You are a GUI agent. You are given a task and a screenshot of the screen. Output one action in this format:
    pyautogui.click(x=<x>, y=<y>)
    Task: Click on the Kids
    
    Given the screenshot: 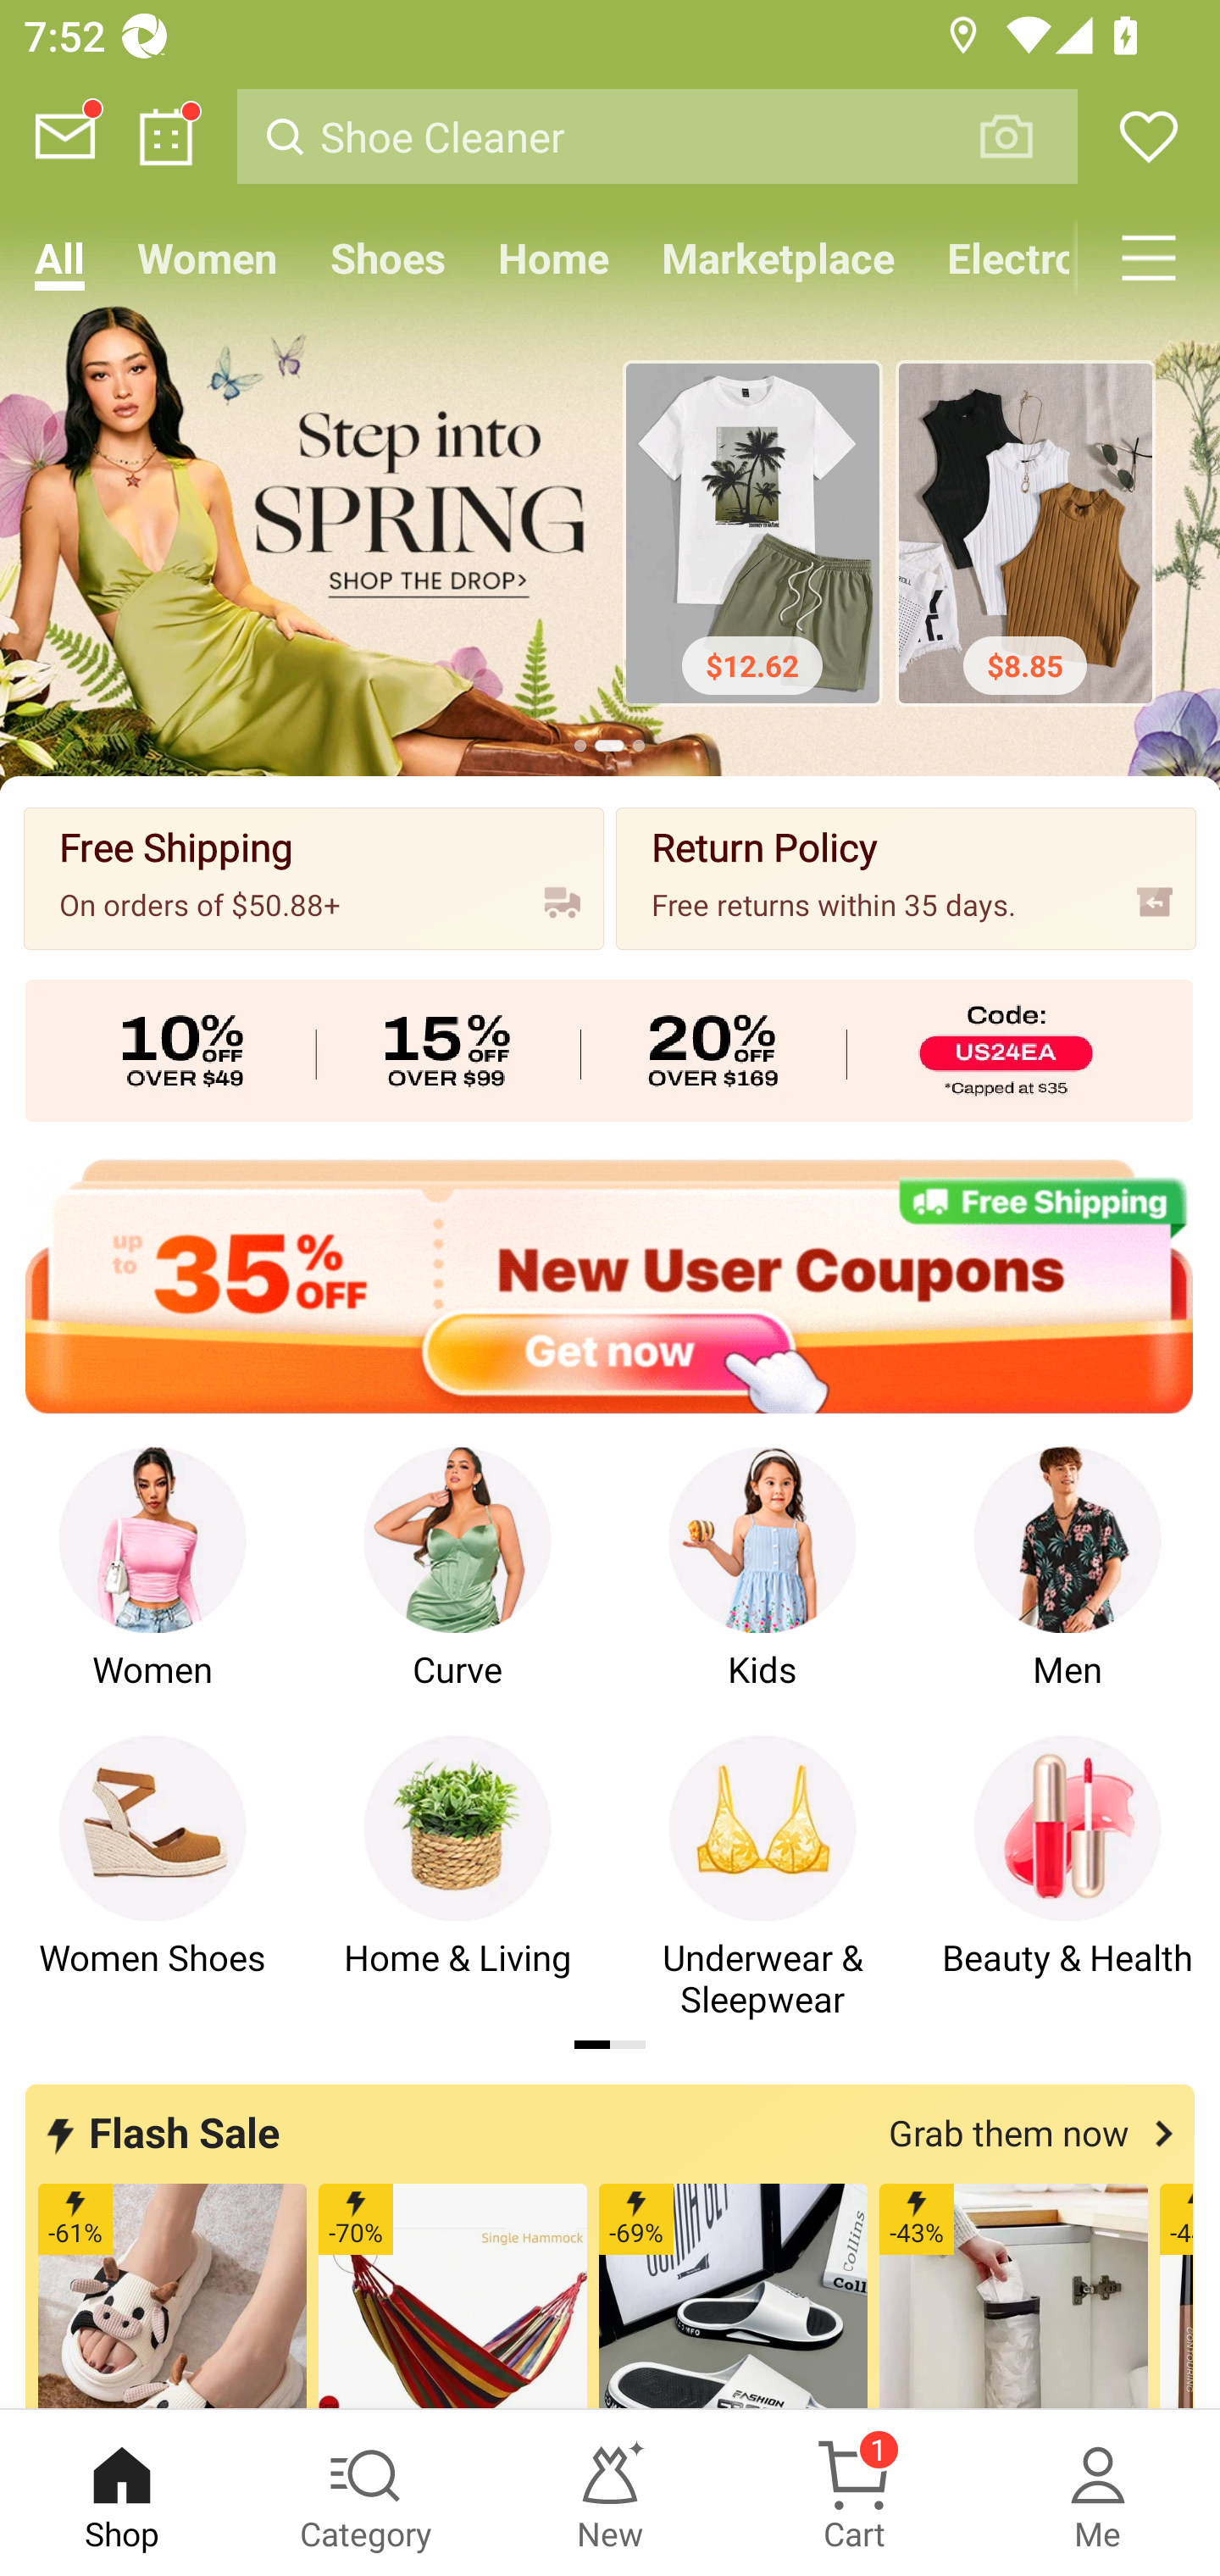 What is the action you would take?
    pyautogui.click(x=762, y=1590)
    